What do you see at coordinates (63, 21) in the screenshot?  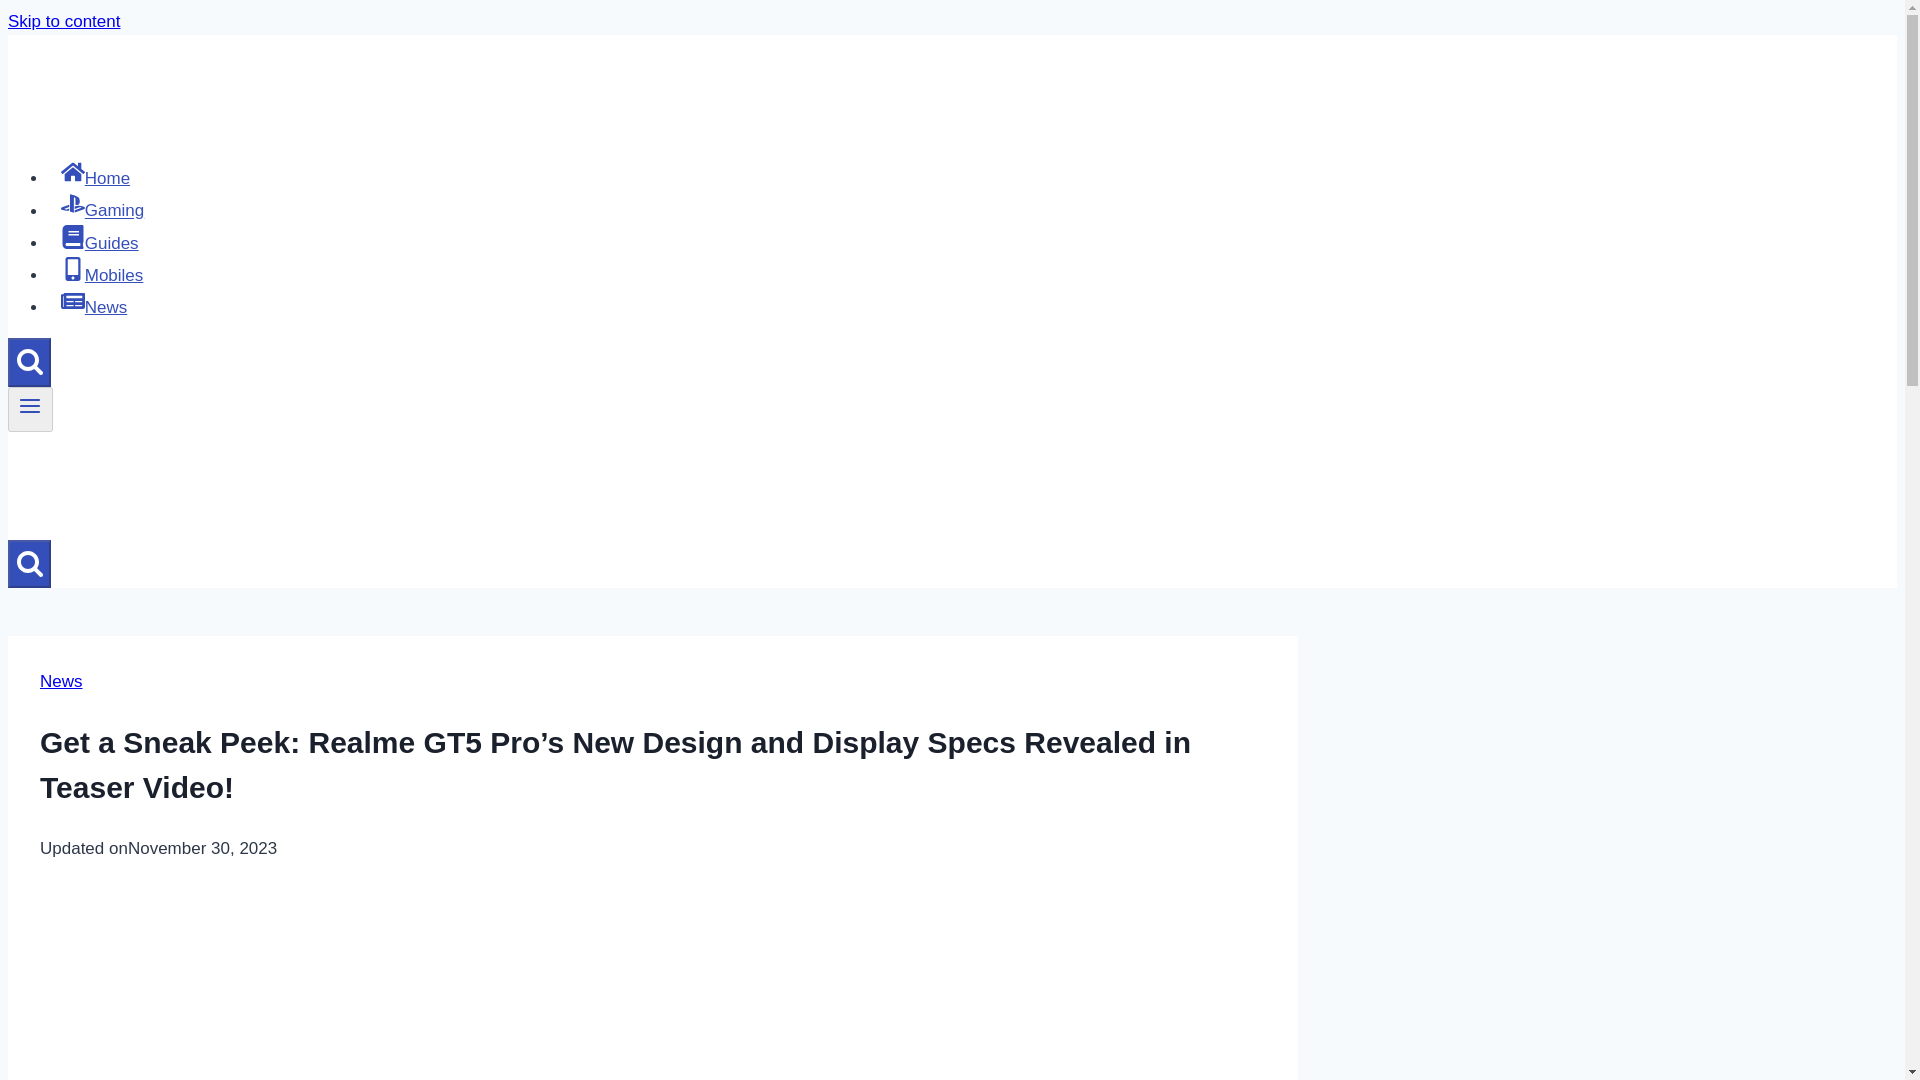 I see `Skip to content` at bounding box center [63, 21].